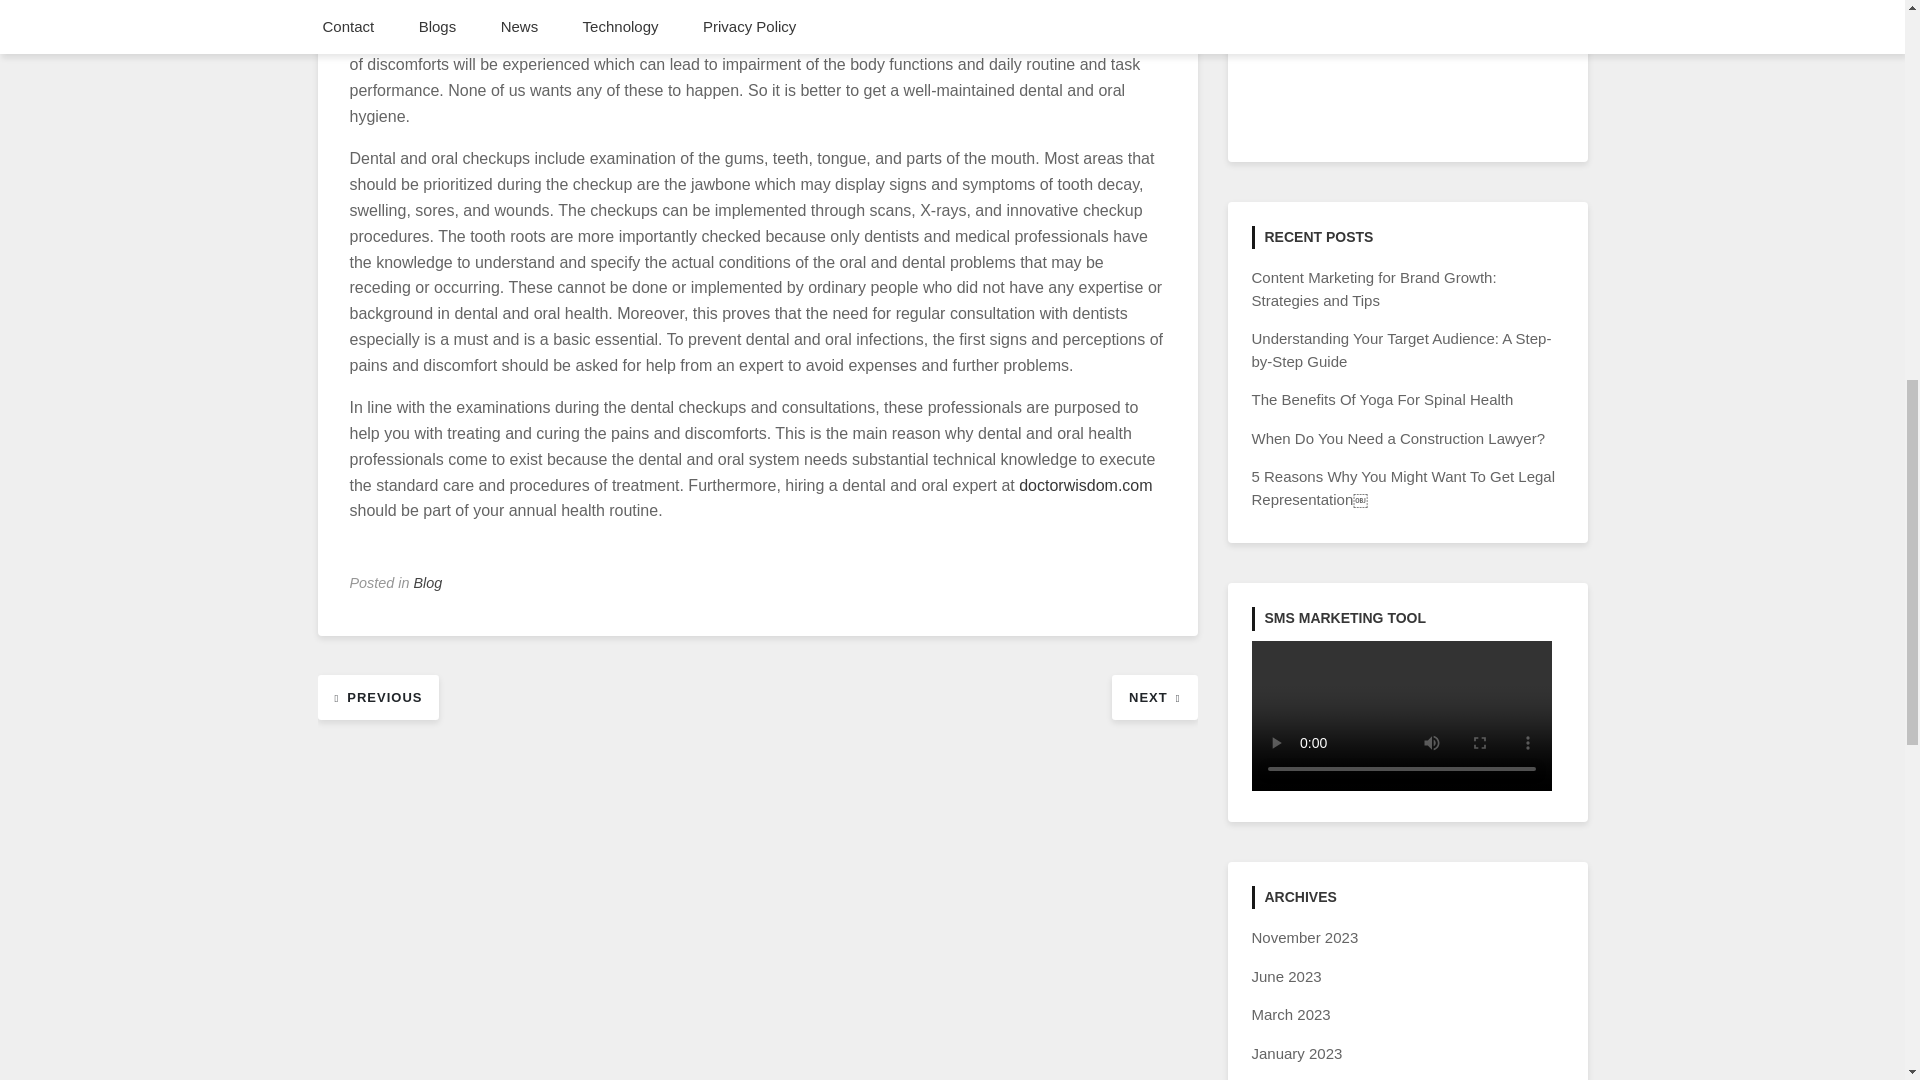 The image size is (1920, 1080). What do you see at coordinates (1305, 937) in the screenshot?
I see `November 2023` at bounding box center [1305, 937].